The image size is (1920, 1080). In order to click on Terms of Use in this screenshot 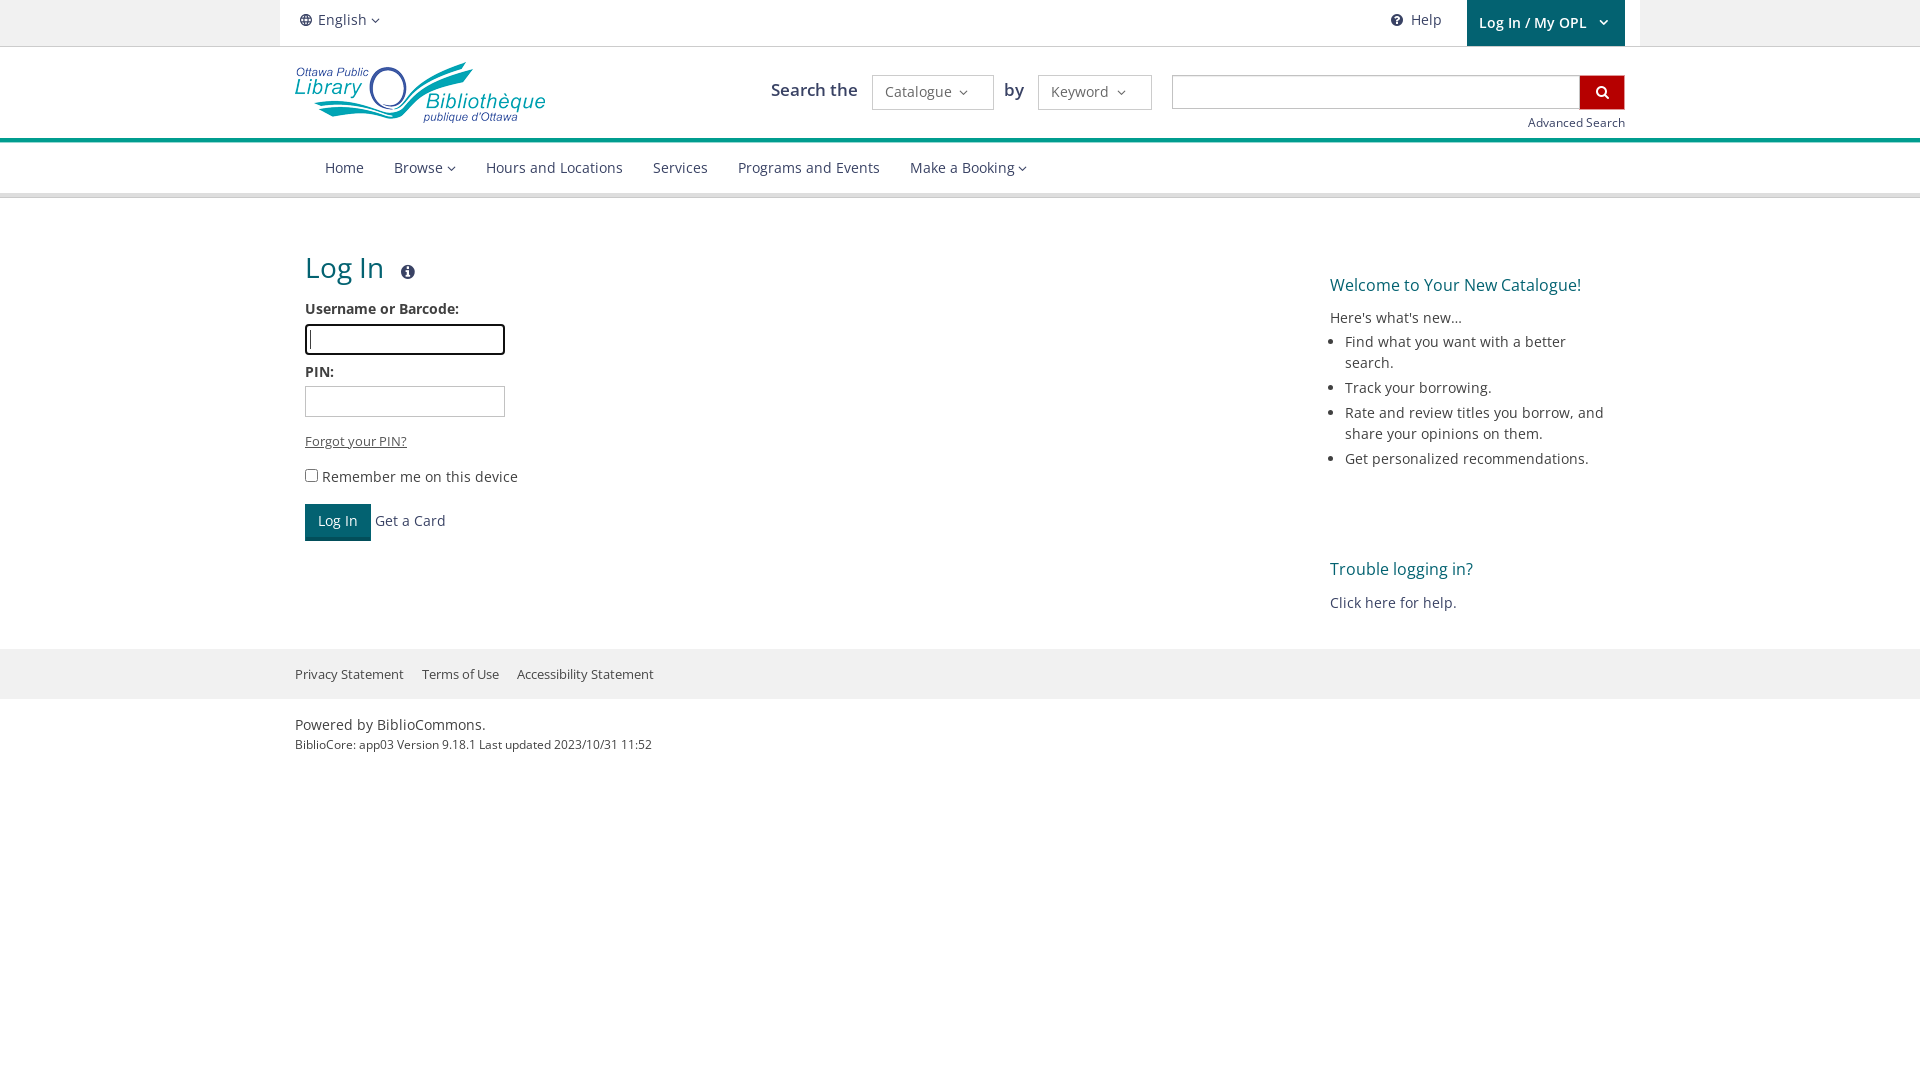, I will do `click(460, 674)`.